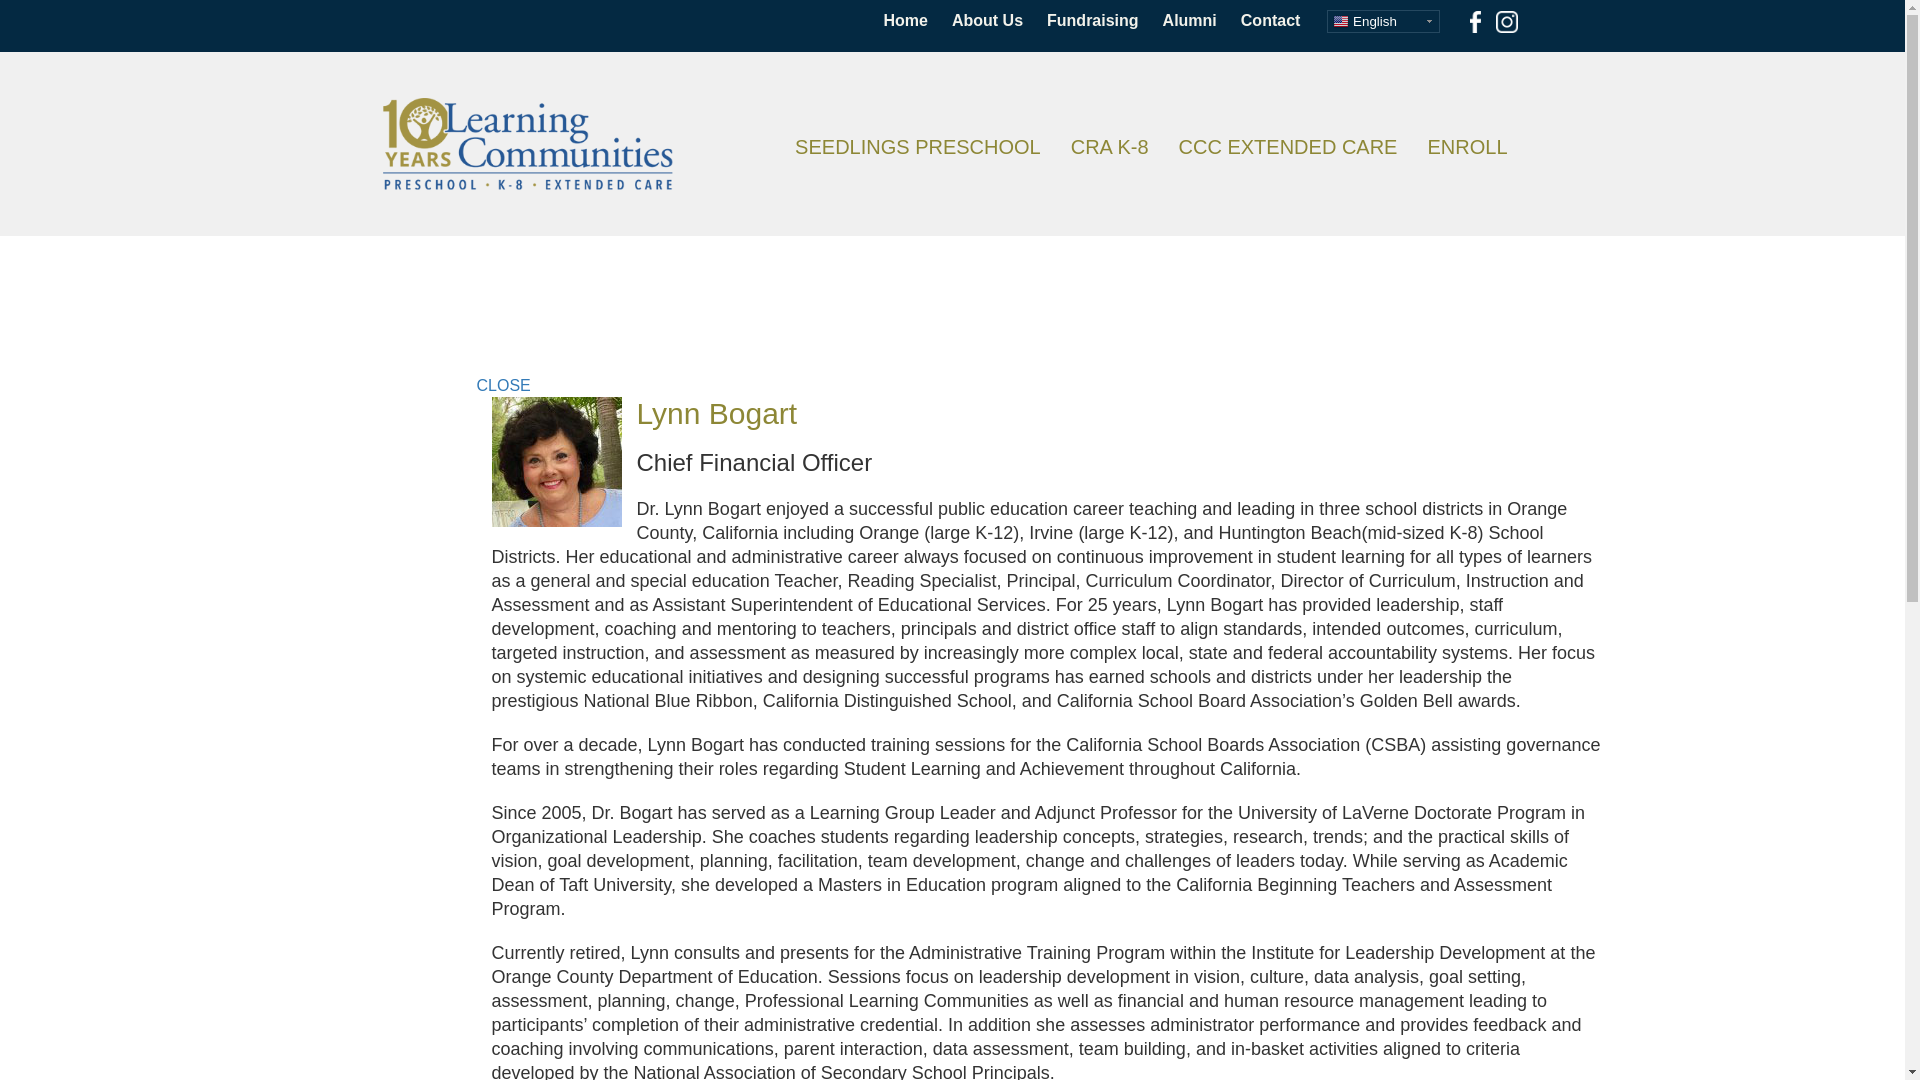  What do you see at coordinates (918, 146) in the screenshot?
I see `SEEDLINGS PRESCHOOL` at bounding box center [918, 146].